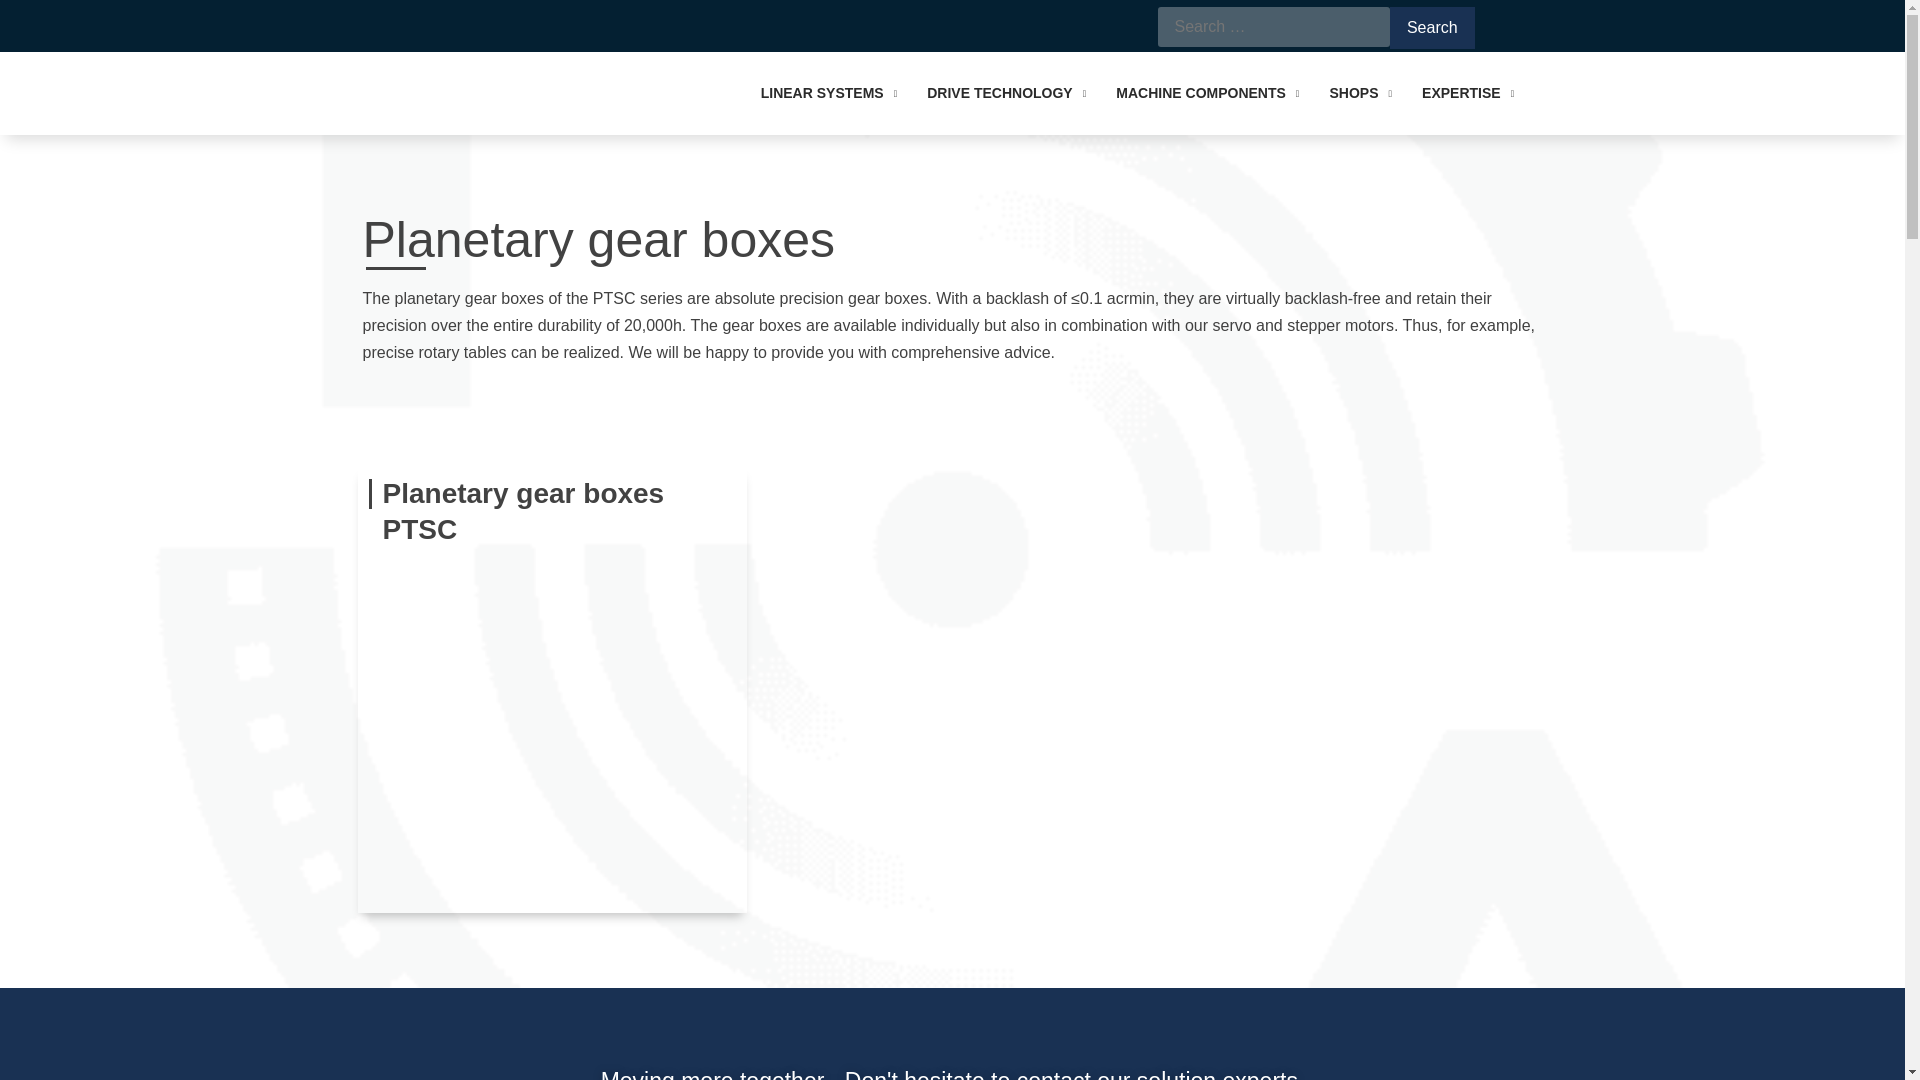  Describe the element at coordinates (1482, 94) in the screenshot. I see `EXPERTISE` at that location.